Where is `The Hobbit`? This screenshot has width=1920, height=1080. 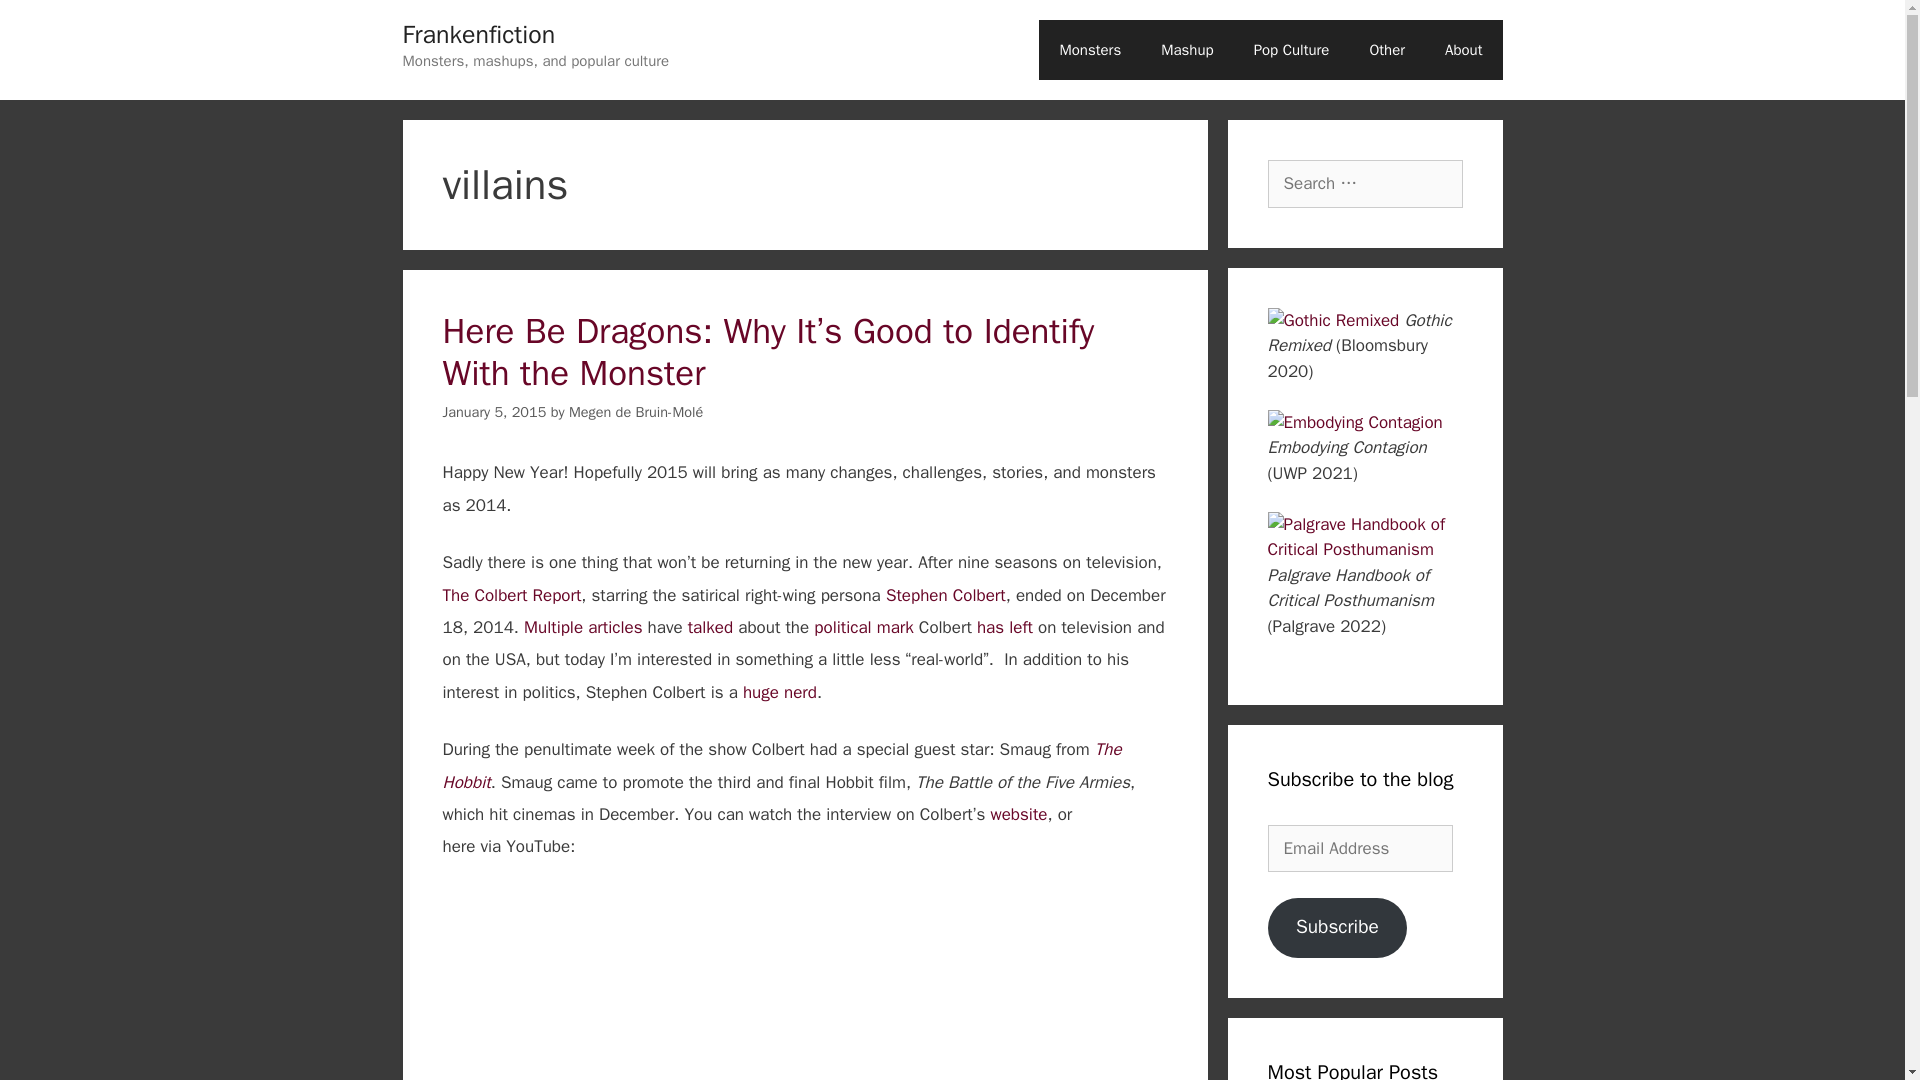 The Hobbit is located at coordinates (781, 764).